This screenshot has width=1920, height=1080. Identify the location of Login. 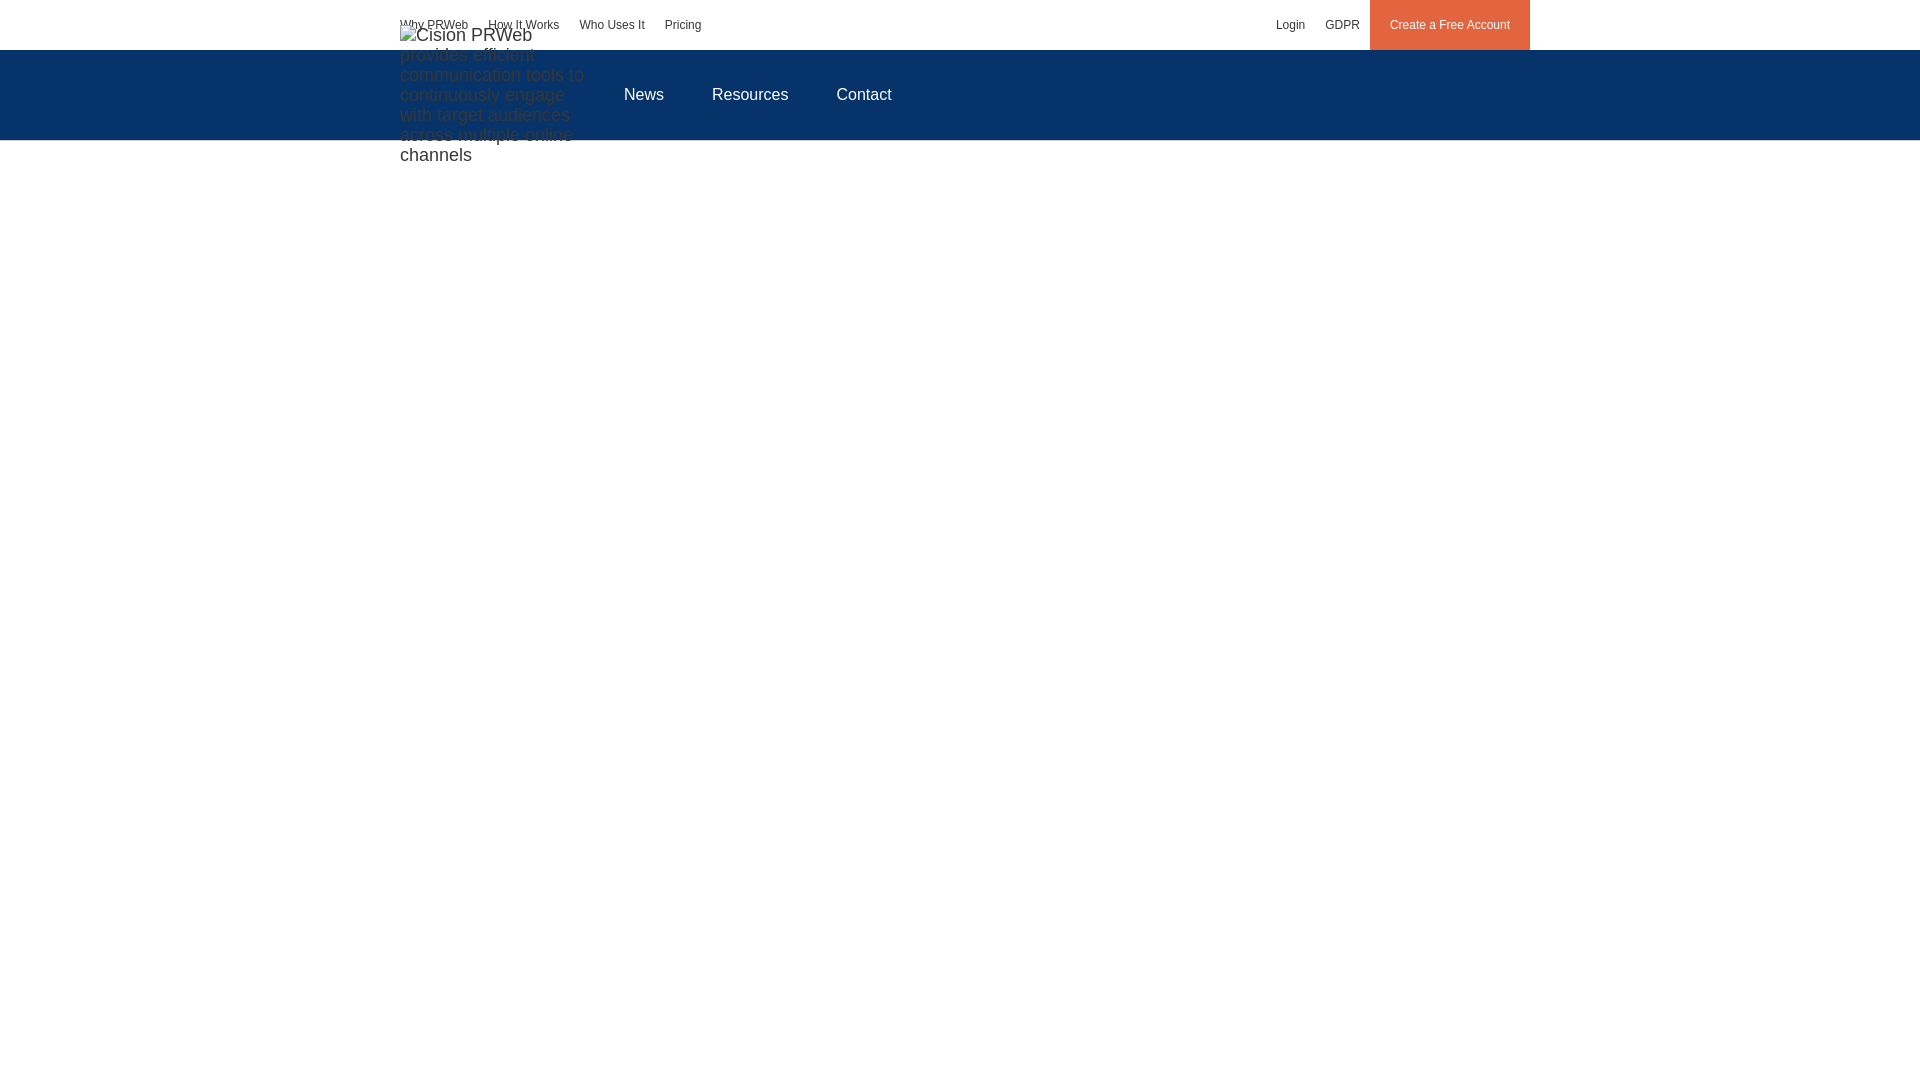
(1290, 24).